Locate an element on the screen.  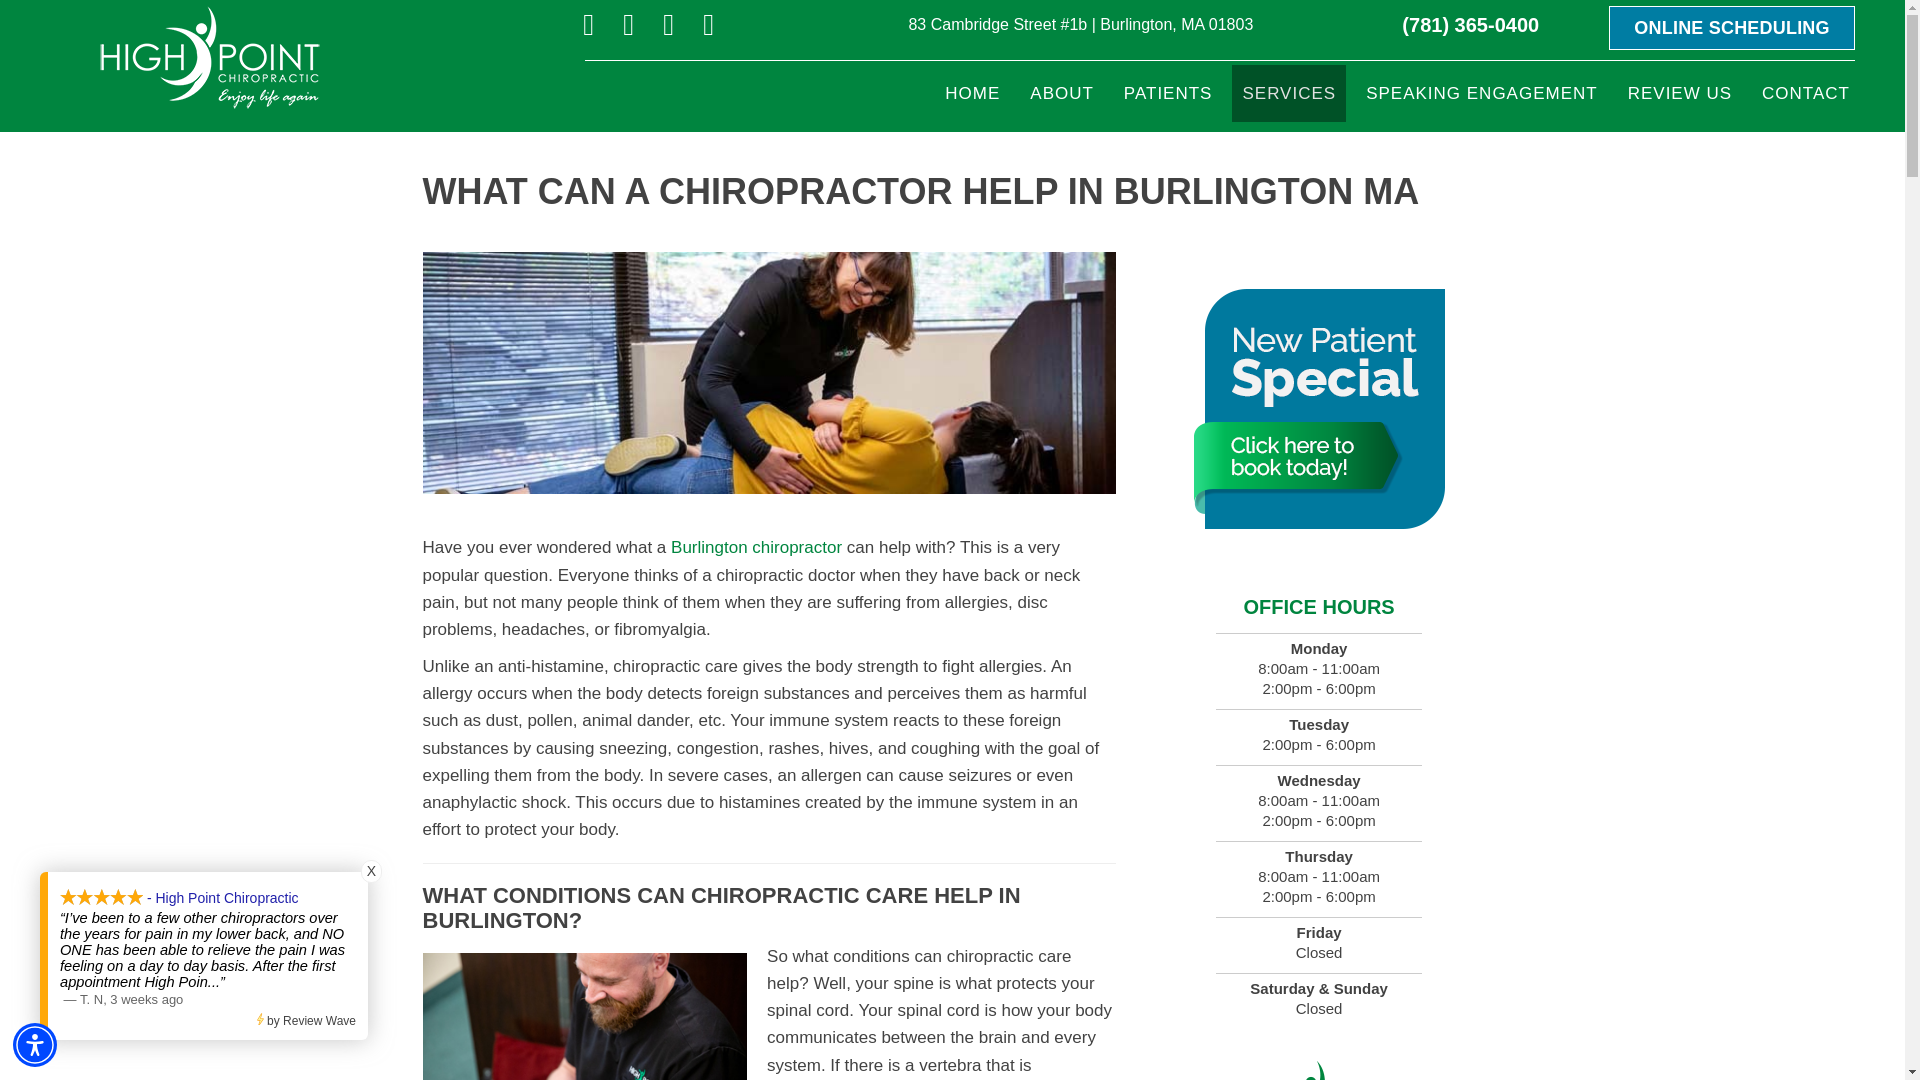
ABOUT is located at coordinates (1062, 93).